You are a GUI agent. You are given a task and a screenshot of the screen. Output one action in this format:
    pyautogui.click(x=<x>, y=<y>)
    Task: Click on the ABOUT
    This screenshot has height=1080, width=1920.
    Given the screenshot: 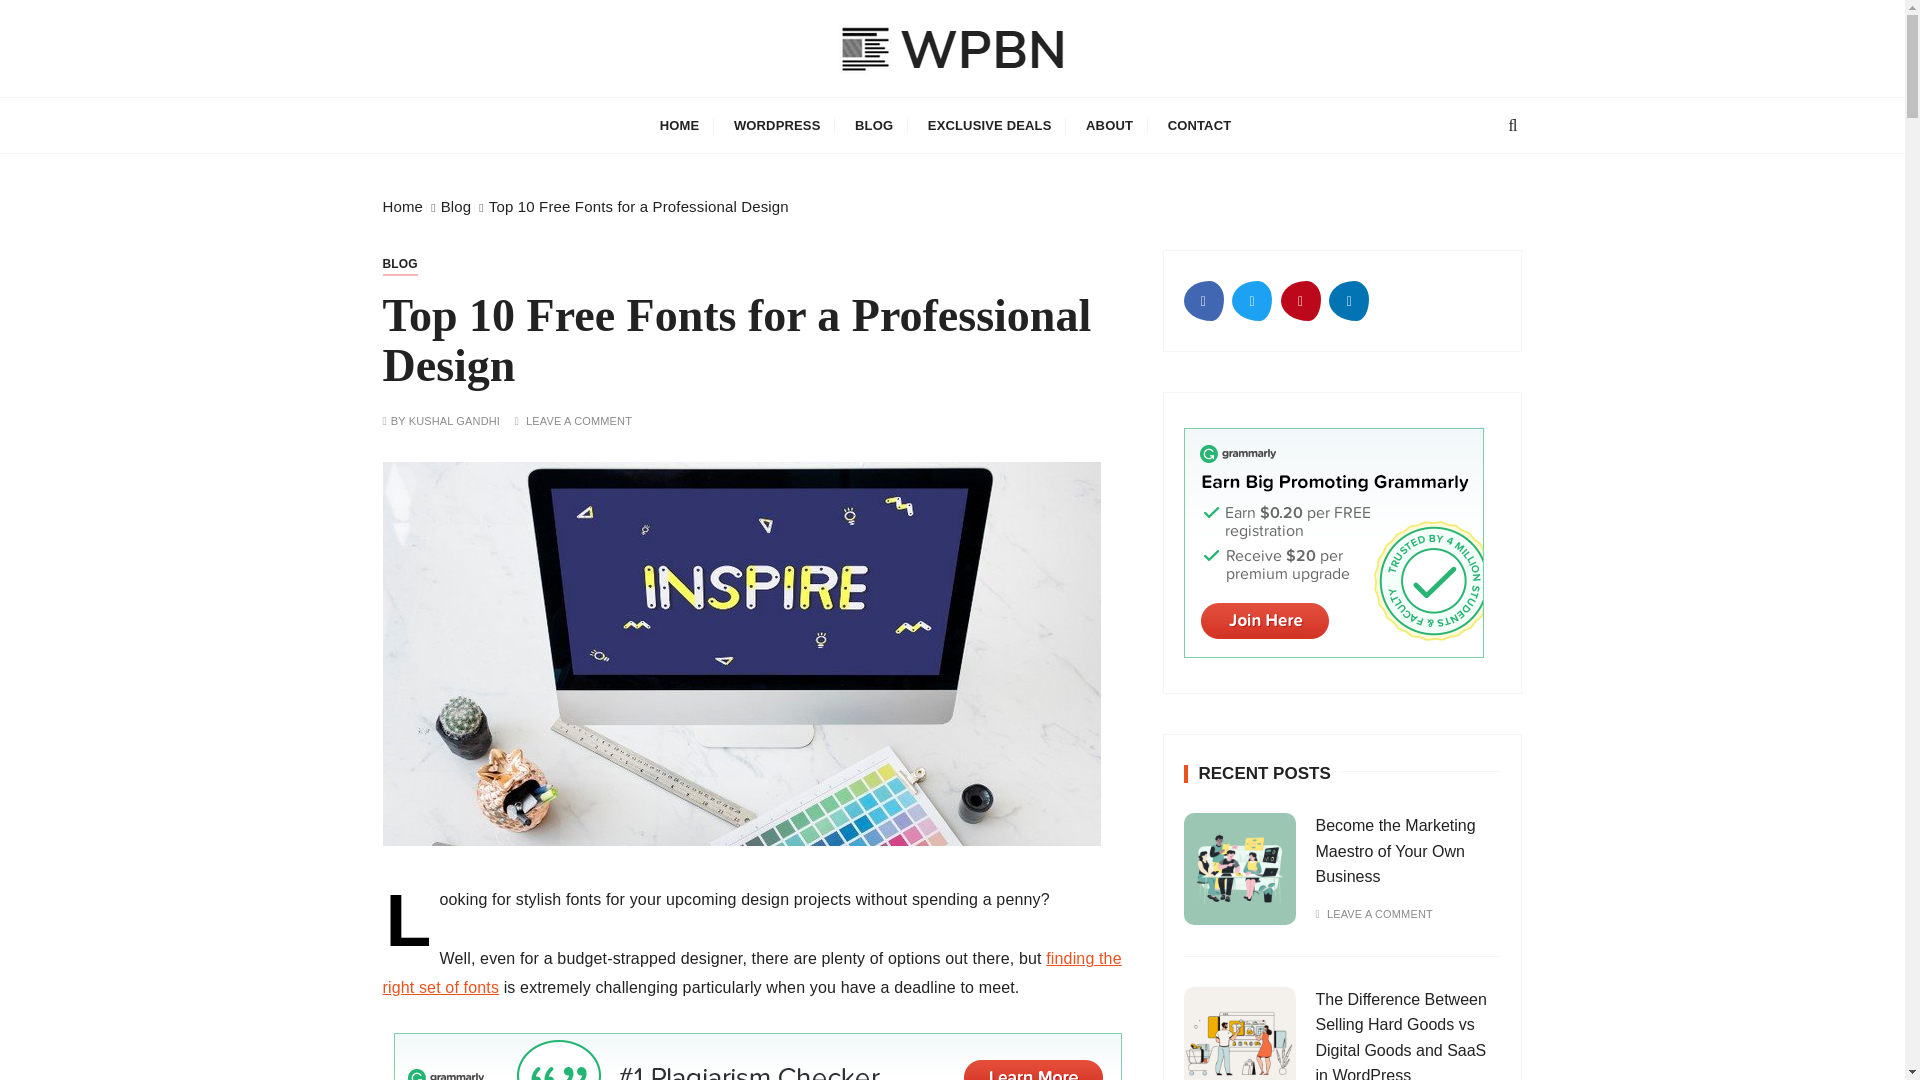 What is the action you would take?
    pyautogui.click(x=1110, y=126)
    